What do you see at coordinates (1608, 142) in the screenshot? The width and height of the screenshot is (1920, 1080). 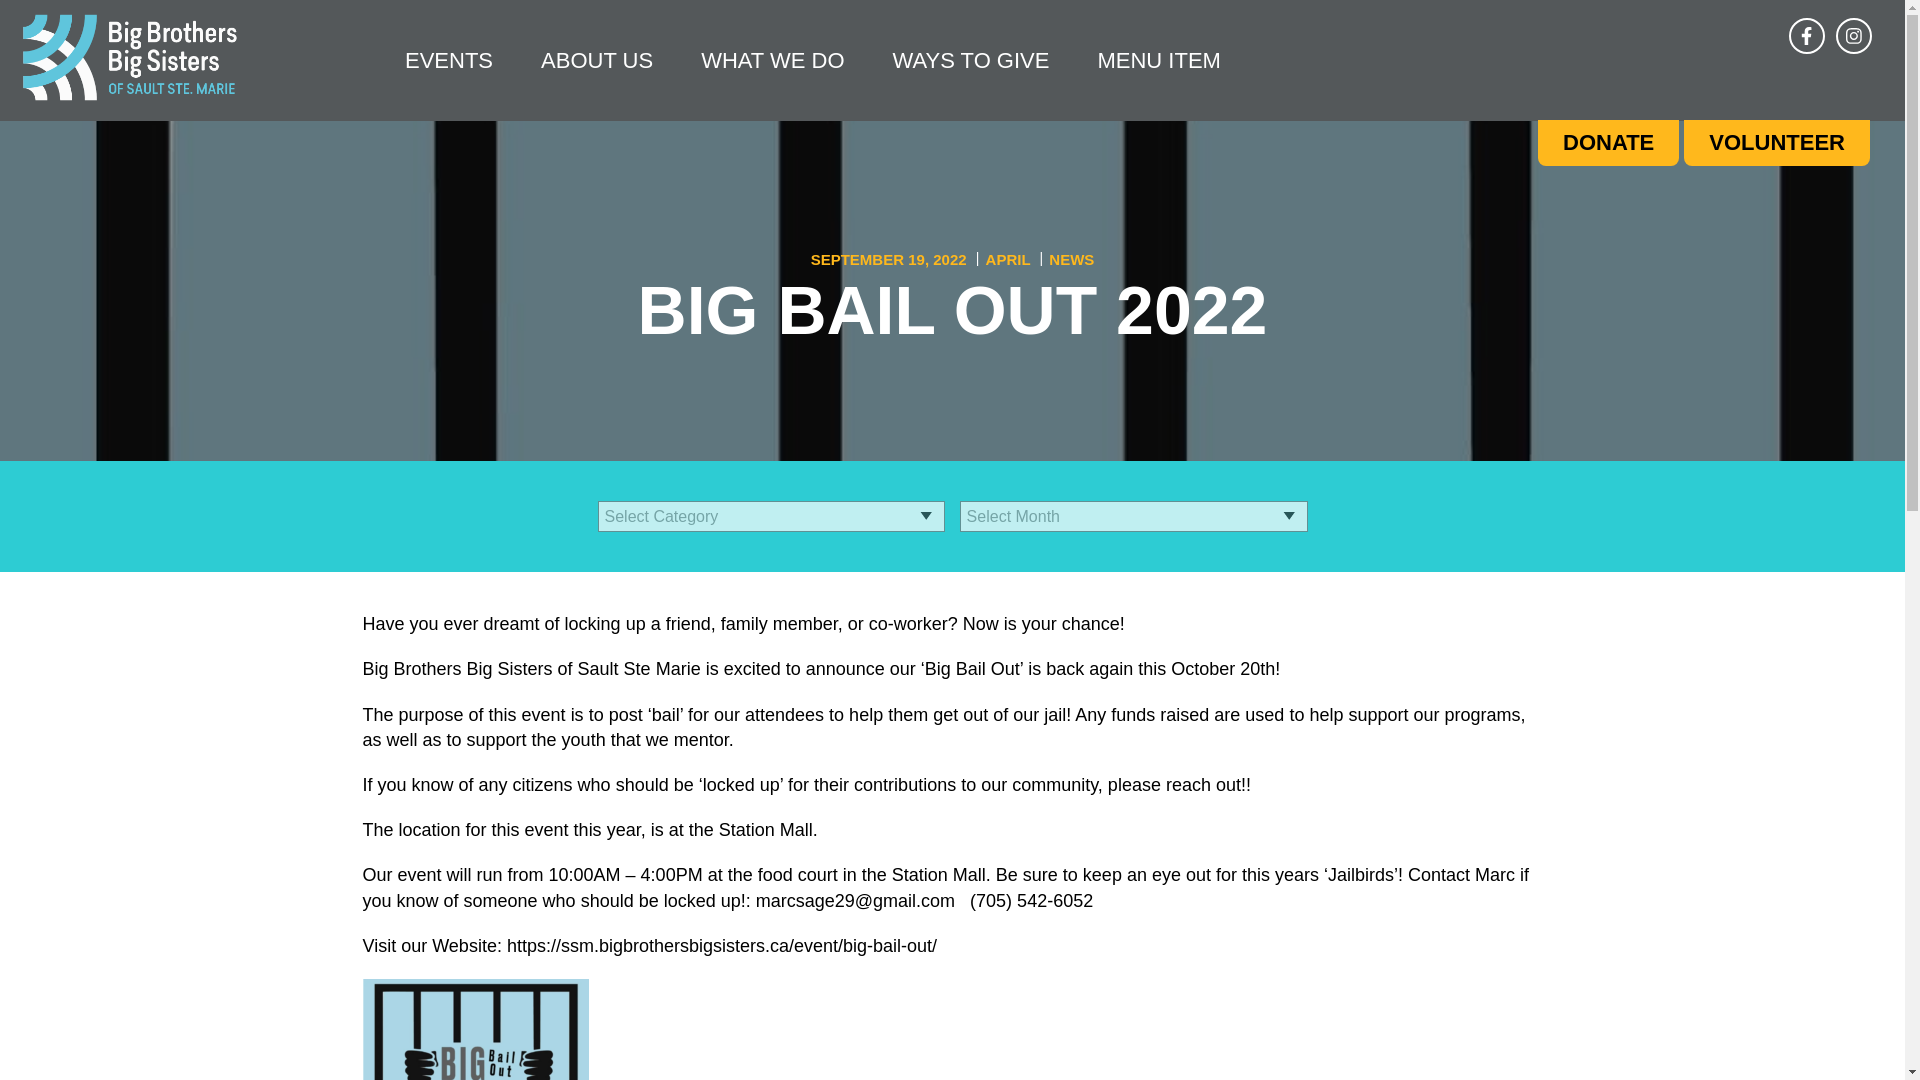 I see `DONATE` at bounding box center [1608, 142].